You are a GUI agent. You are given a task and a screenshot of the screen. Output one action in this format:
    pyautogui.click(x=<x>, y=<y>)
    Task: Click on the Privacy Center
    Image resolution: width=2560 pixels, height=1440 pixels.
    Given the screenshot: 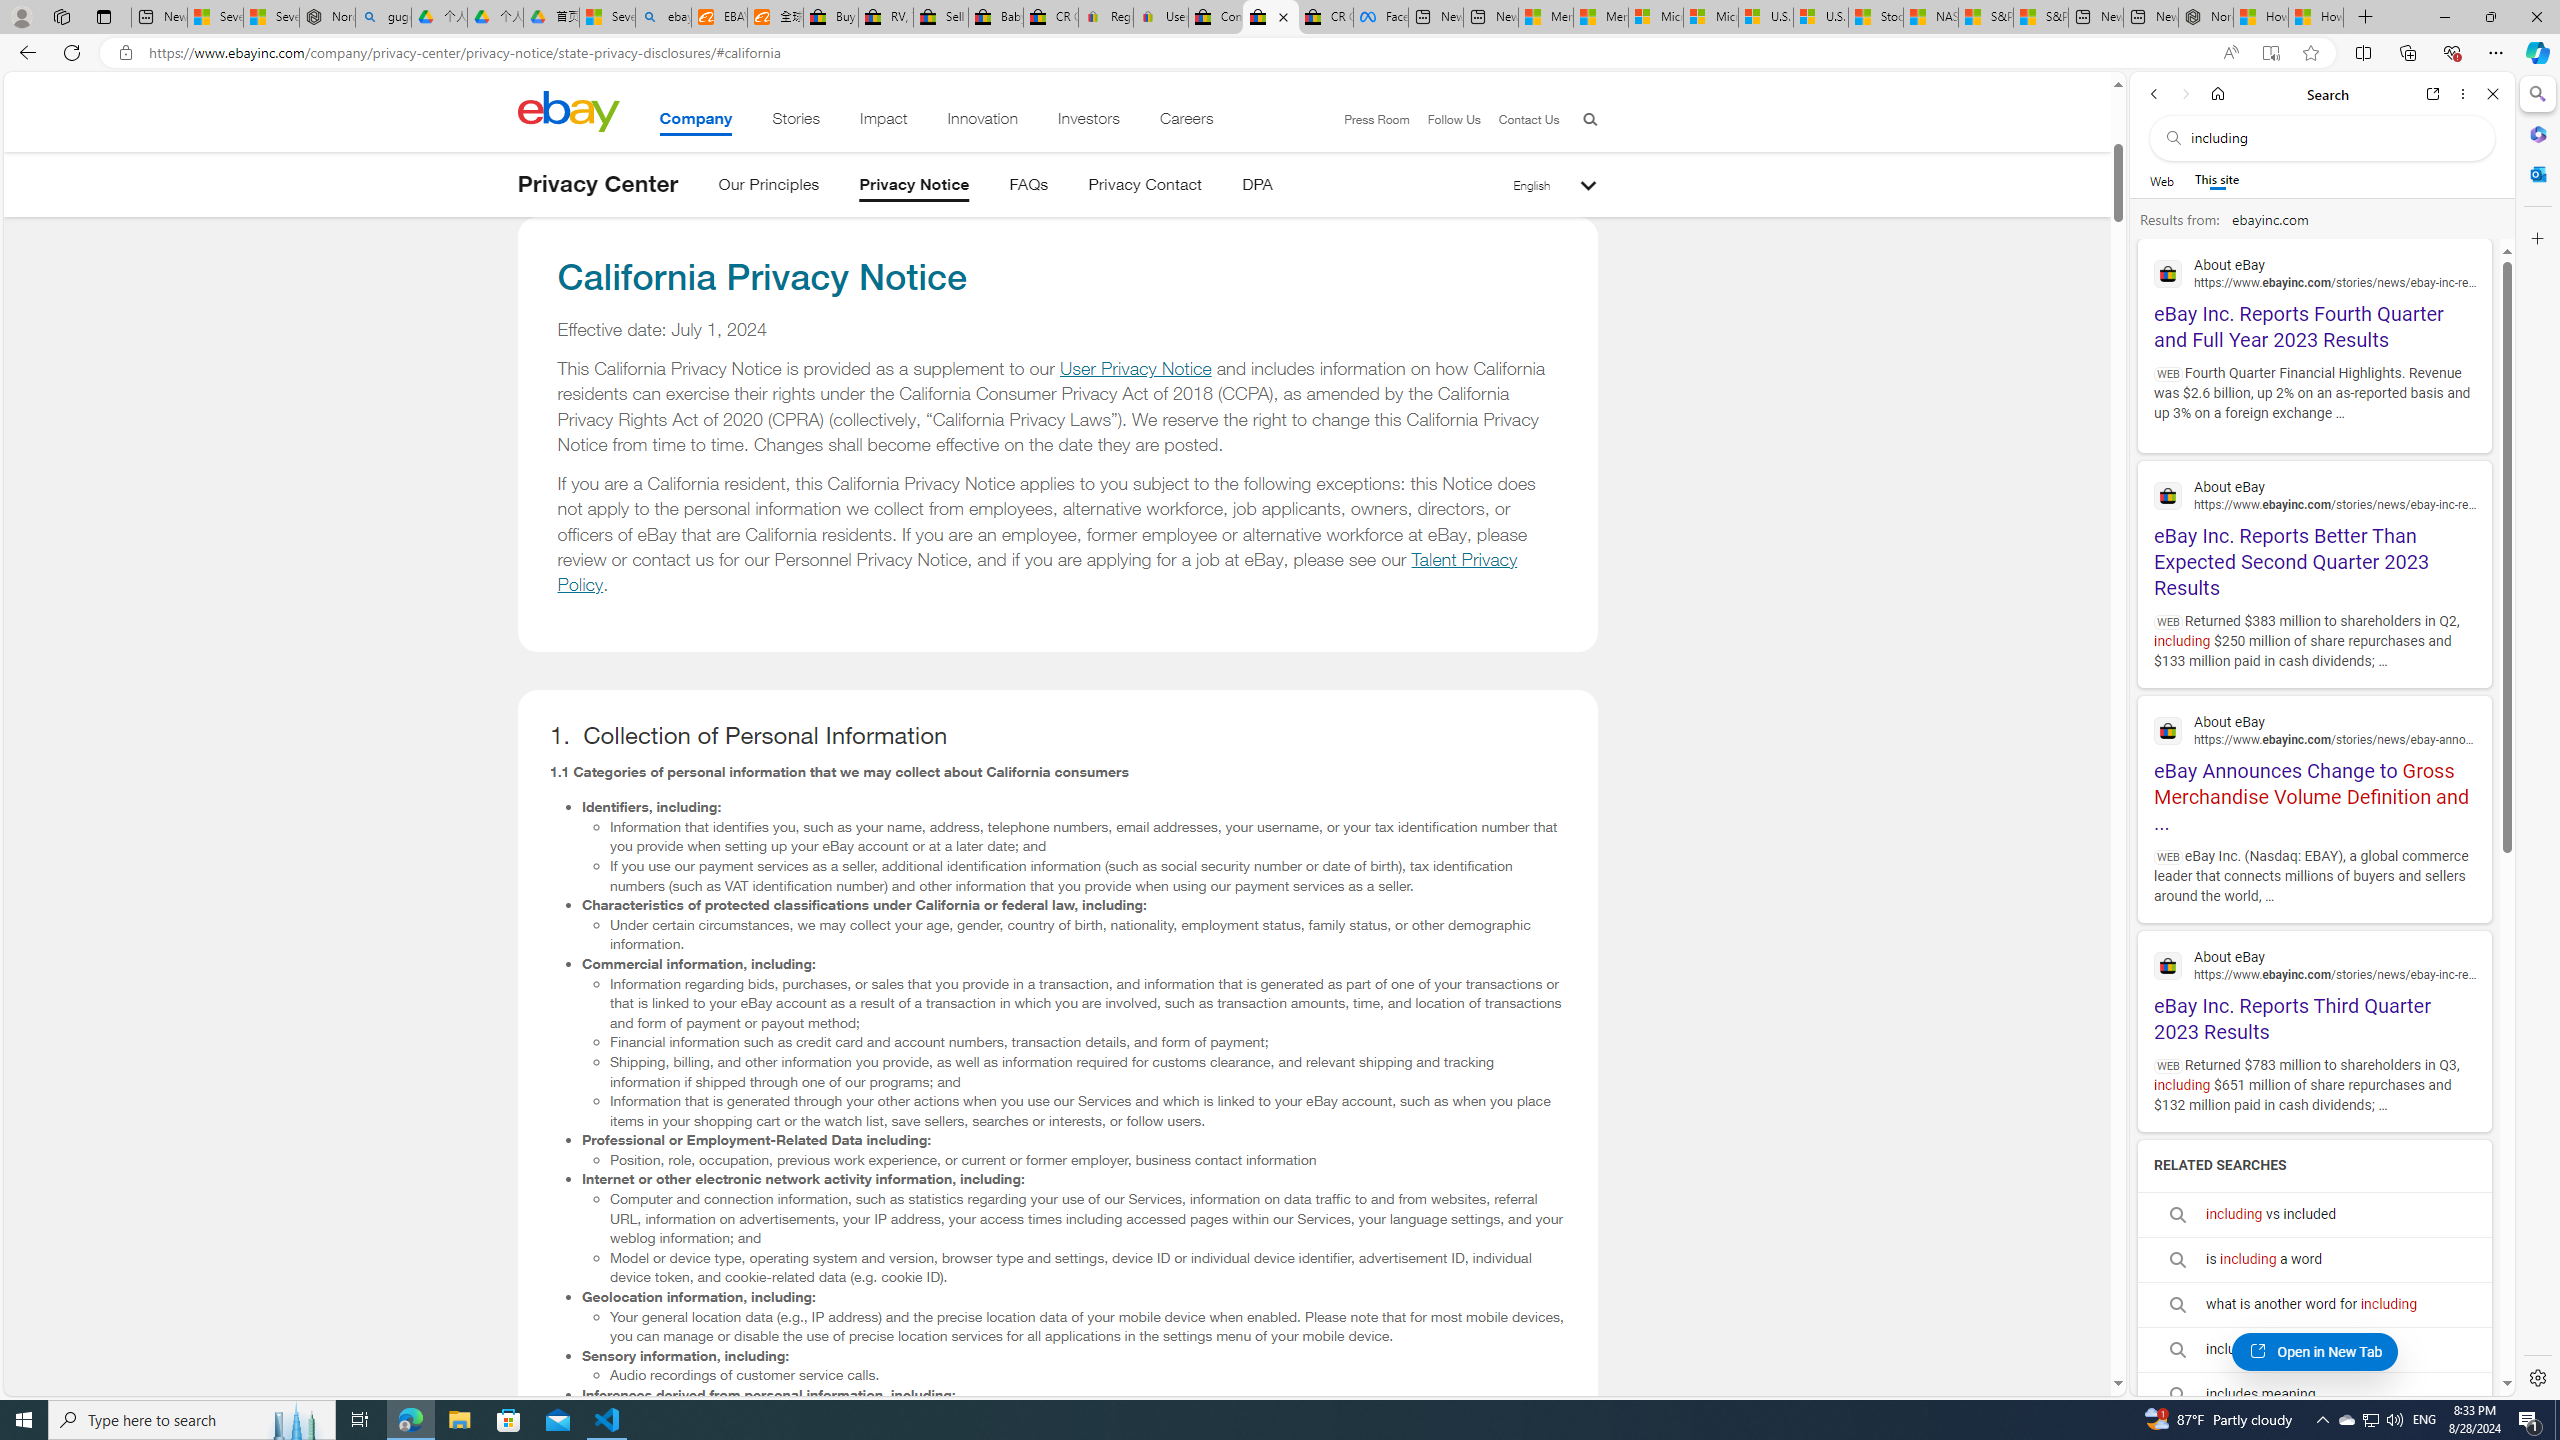 What is the action you would take?
    pyautogui.click(x=598, y=184)
    